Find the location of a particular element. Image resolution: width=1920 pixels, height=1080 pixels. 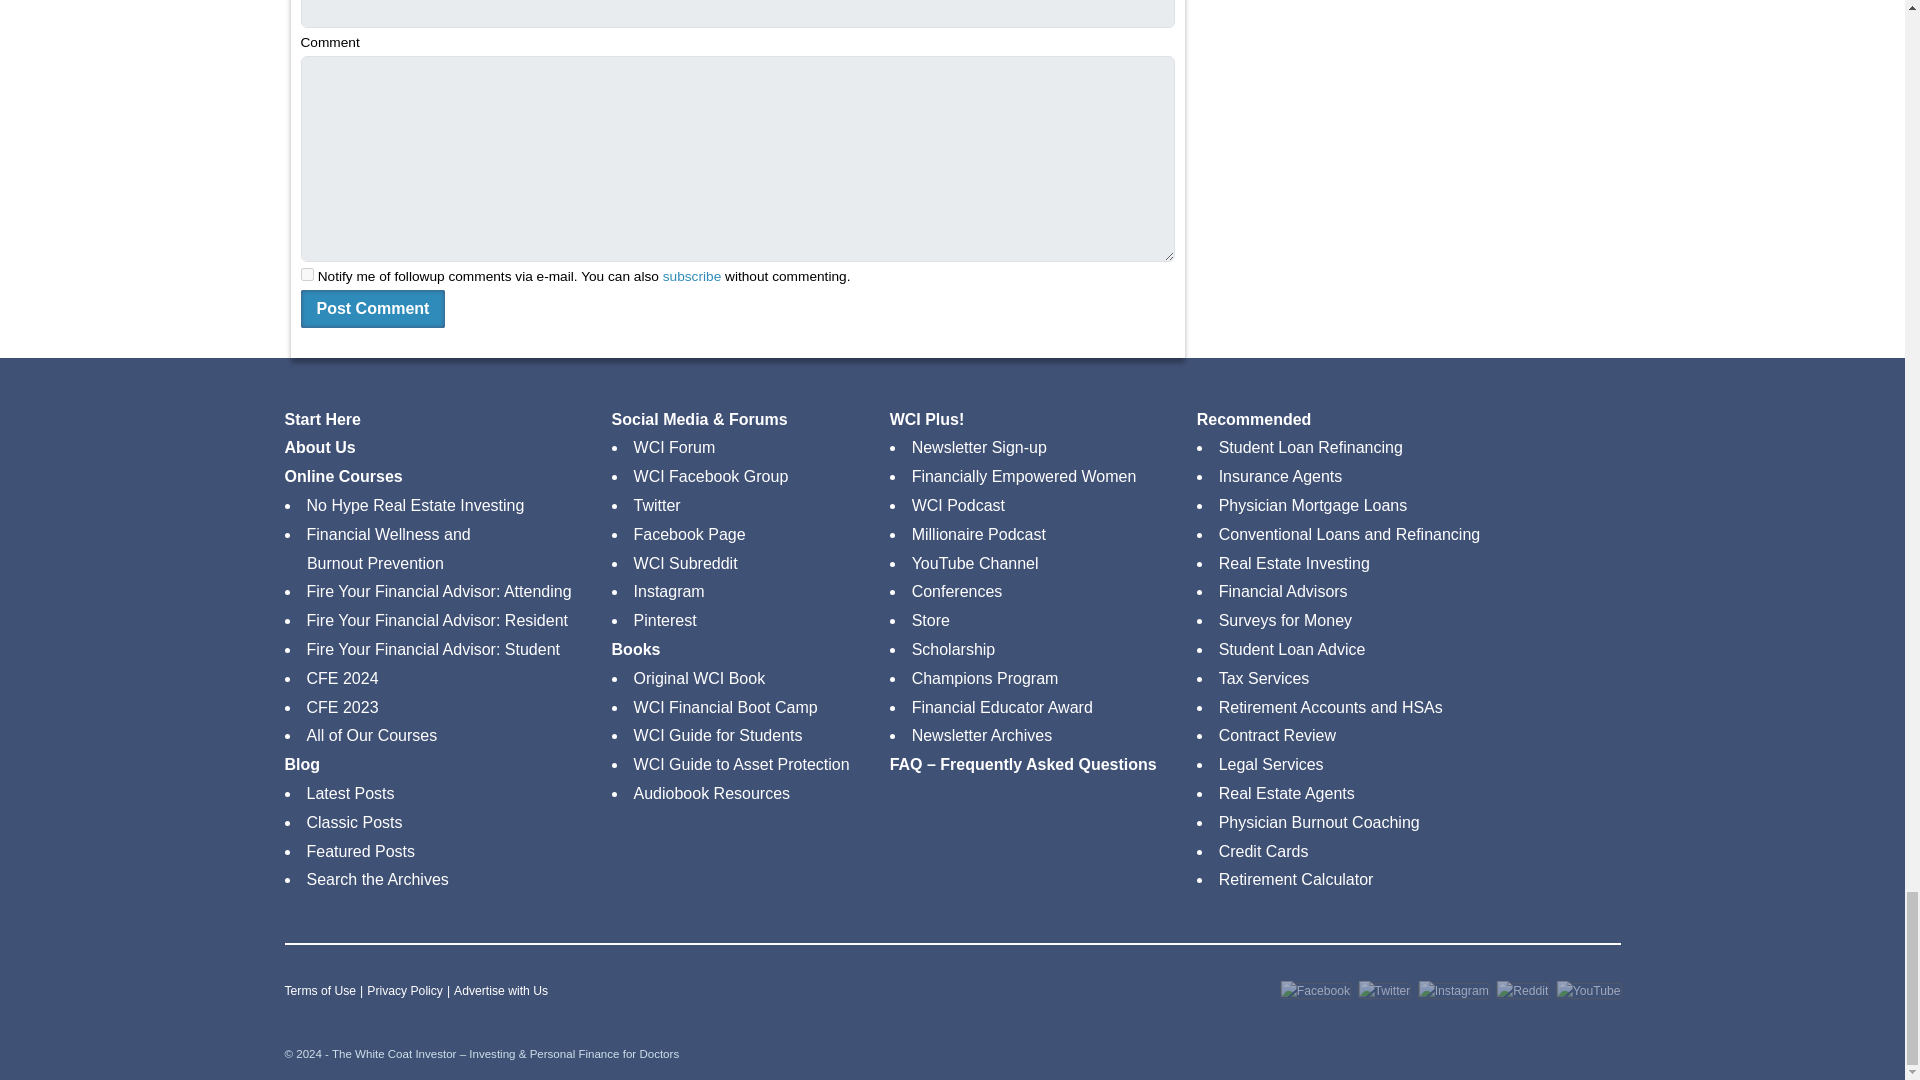

Instagram is located at coordinates (1454, 992).